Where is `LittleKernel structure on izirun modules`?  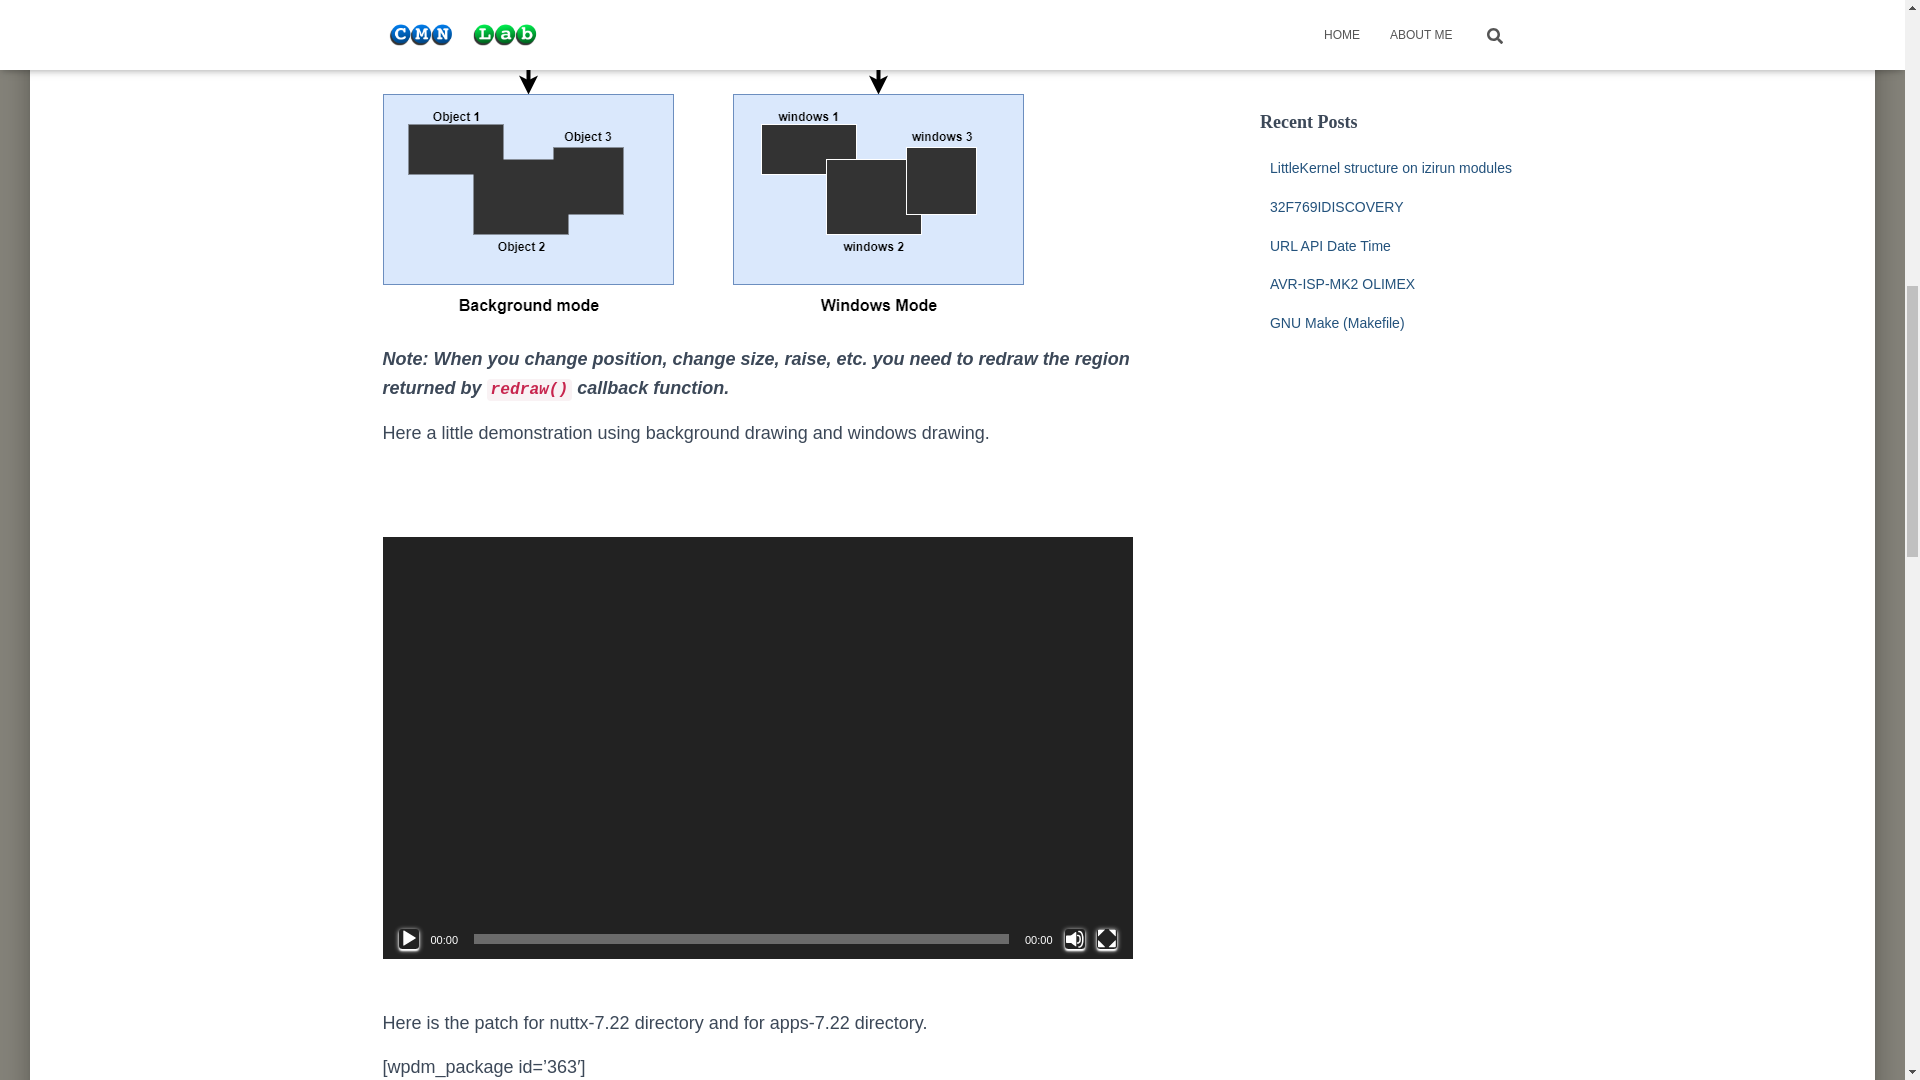
LittleKernel structure on izirun modules is located at coordinates (1390, 168).